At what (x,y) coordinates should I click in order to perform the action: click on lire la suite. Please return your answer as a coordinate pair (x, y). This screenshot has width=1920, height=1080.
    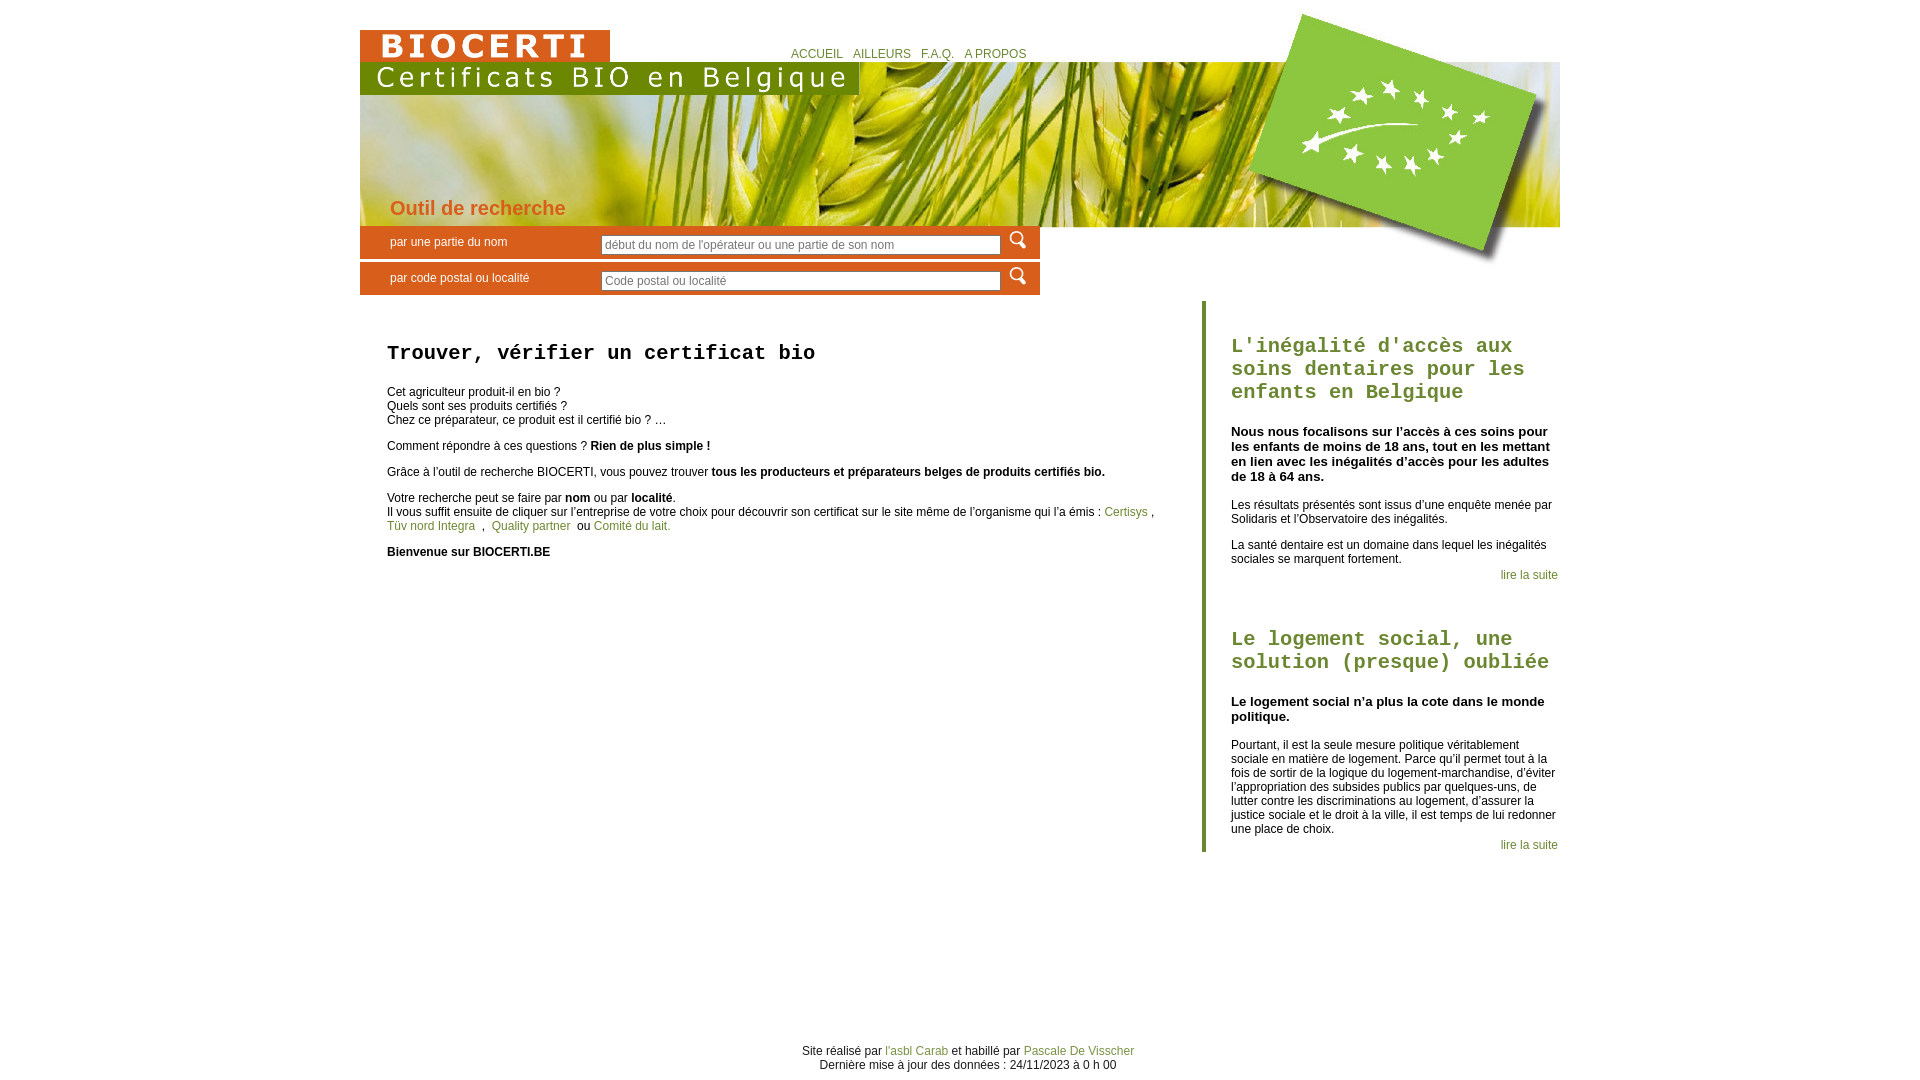
    Looking at the image, I should click on (1530, 845).